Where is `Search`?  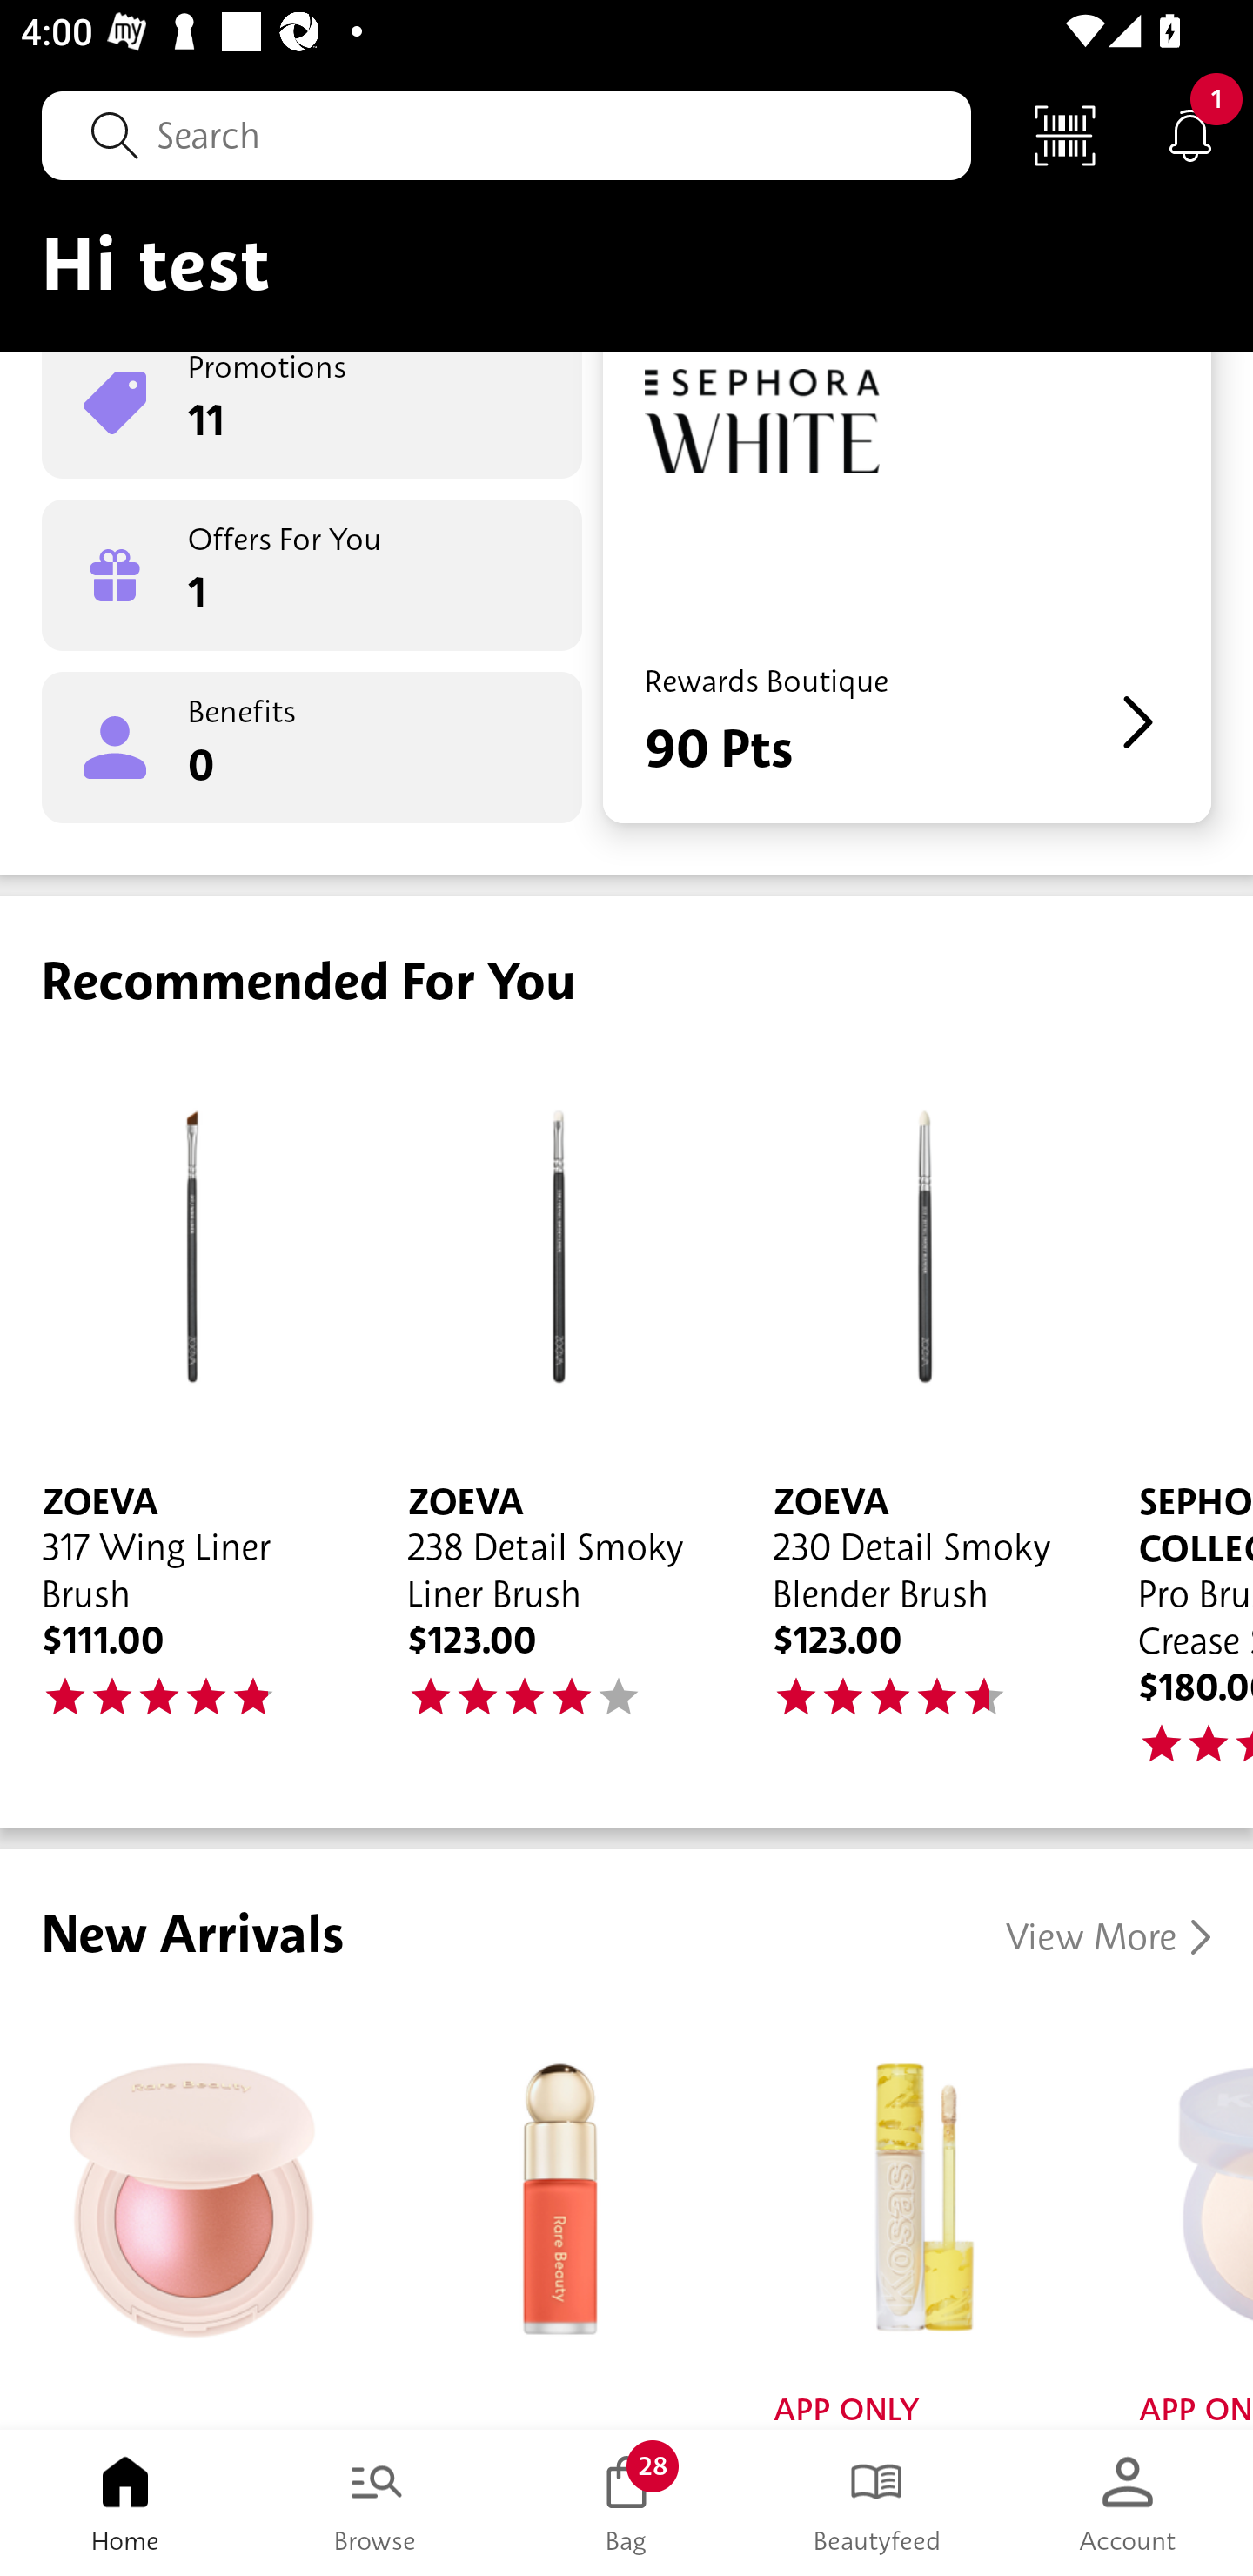
Search is located at coordinates (506, 135).